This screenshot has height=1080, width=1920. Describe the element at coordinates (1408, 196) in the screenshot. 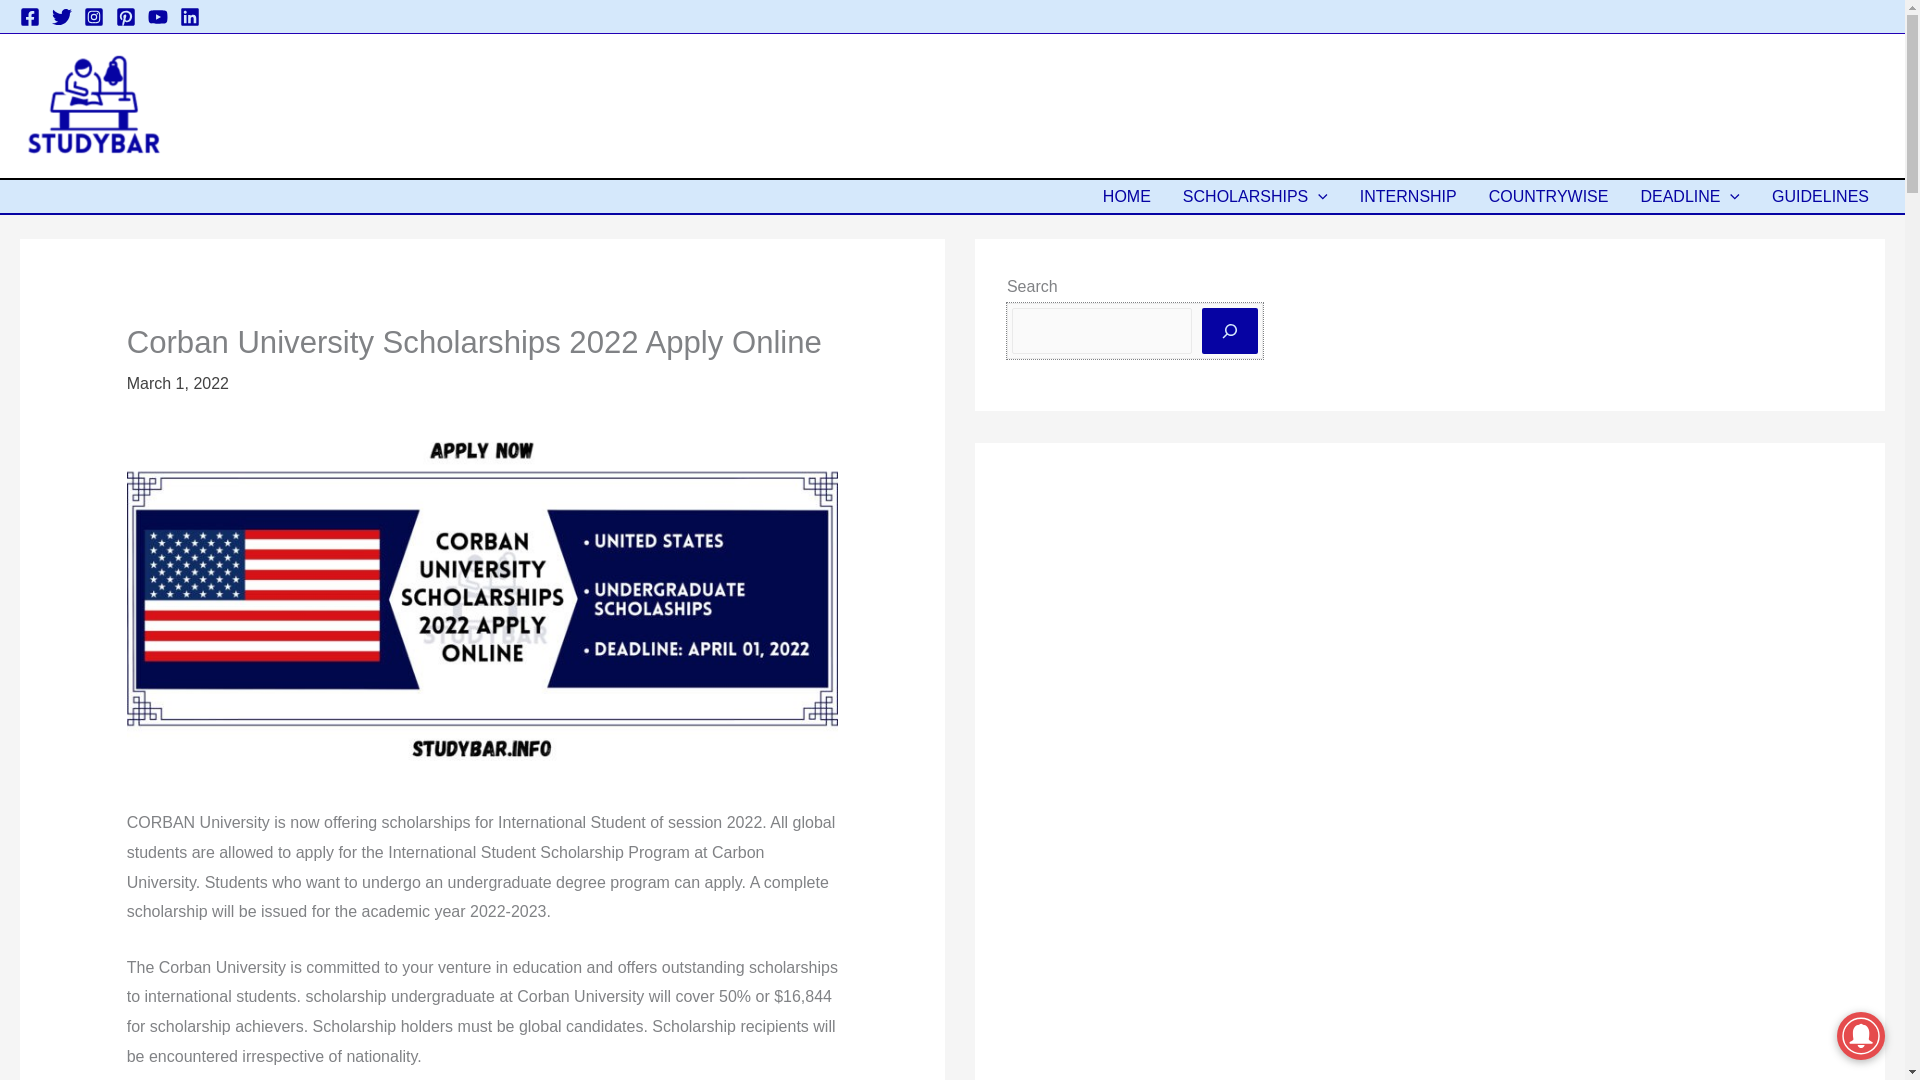

I see `INTERNSHIP` at that location.